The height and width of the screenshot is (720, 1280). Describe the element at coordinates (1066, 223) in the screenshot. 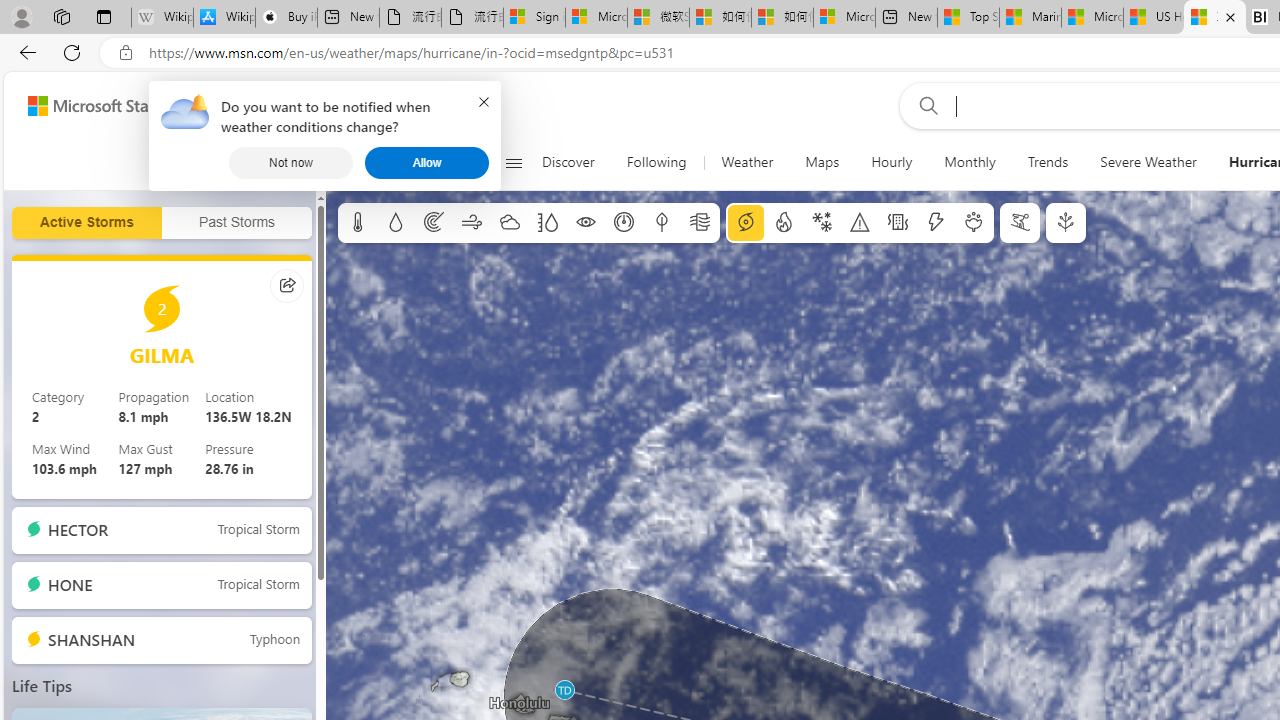

I see `E-tree` at that location.